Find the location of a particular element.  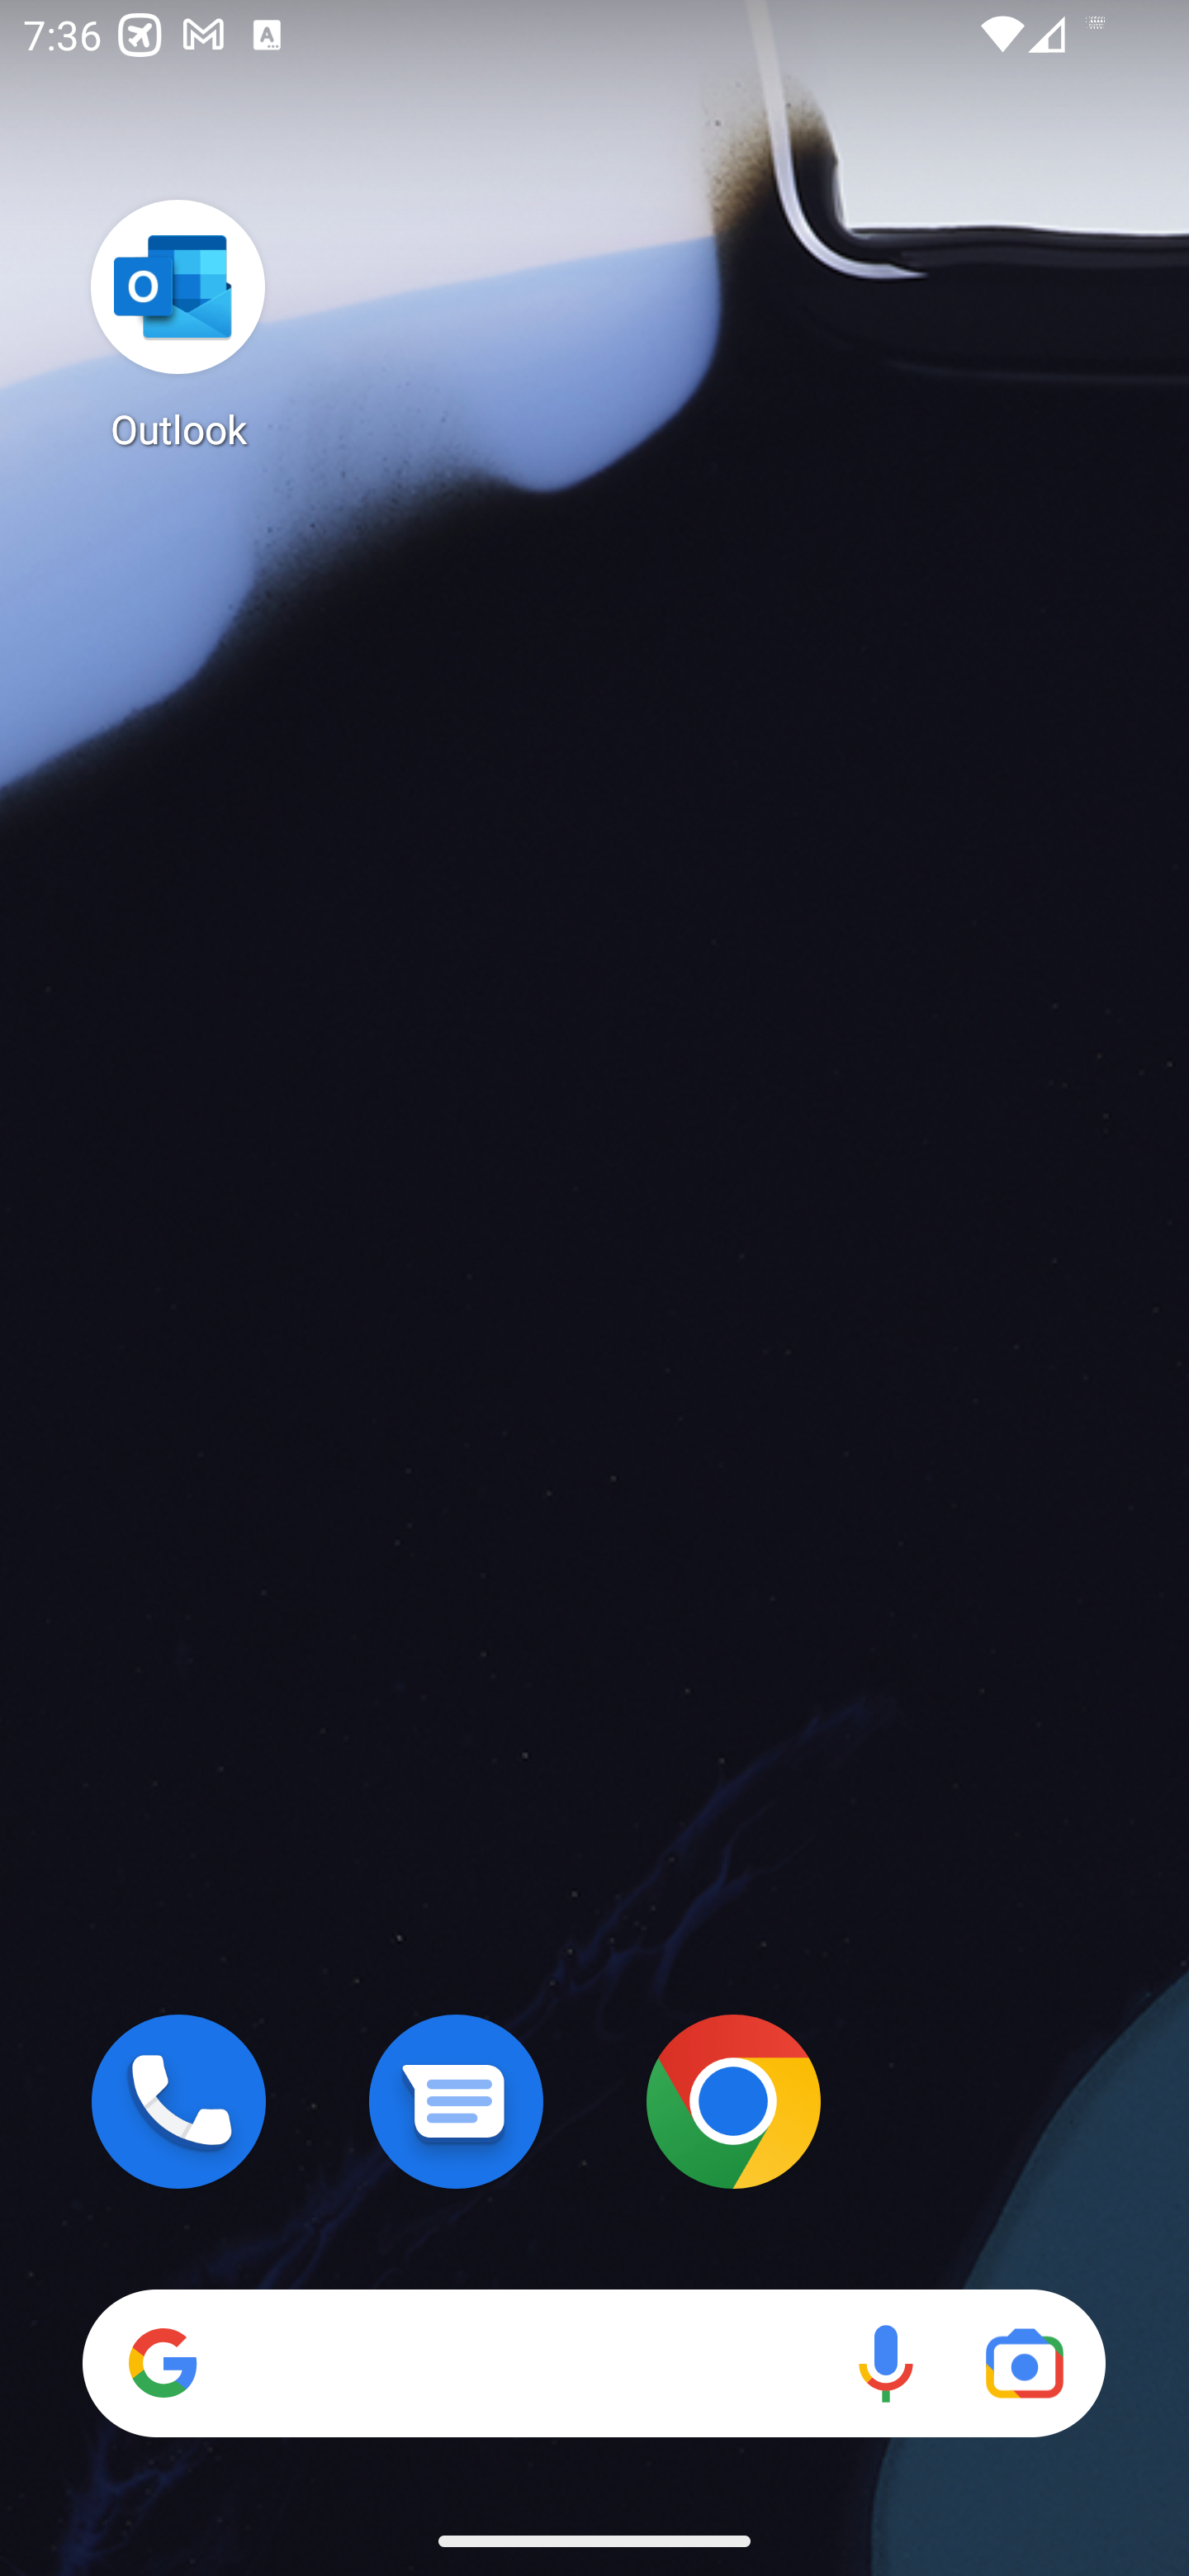

Phone is located at coordinates (178, 2101).